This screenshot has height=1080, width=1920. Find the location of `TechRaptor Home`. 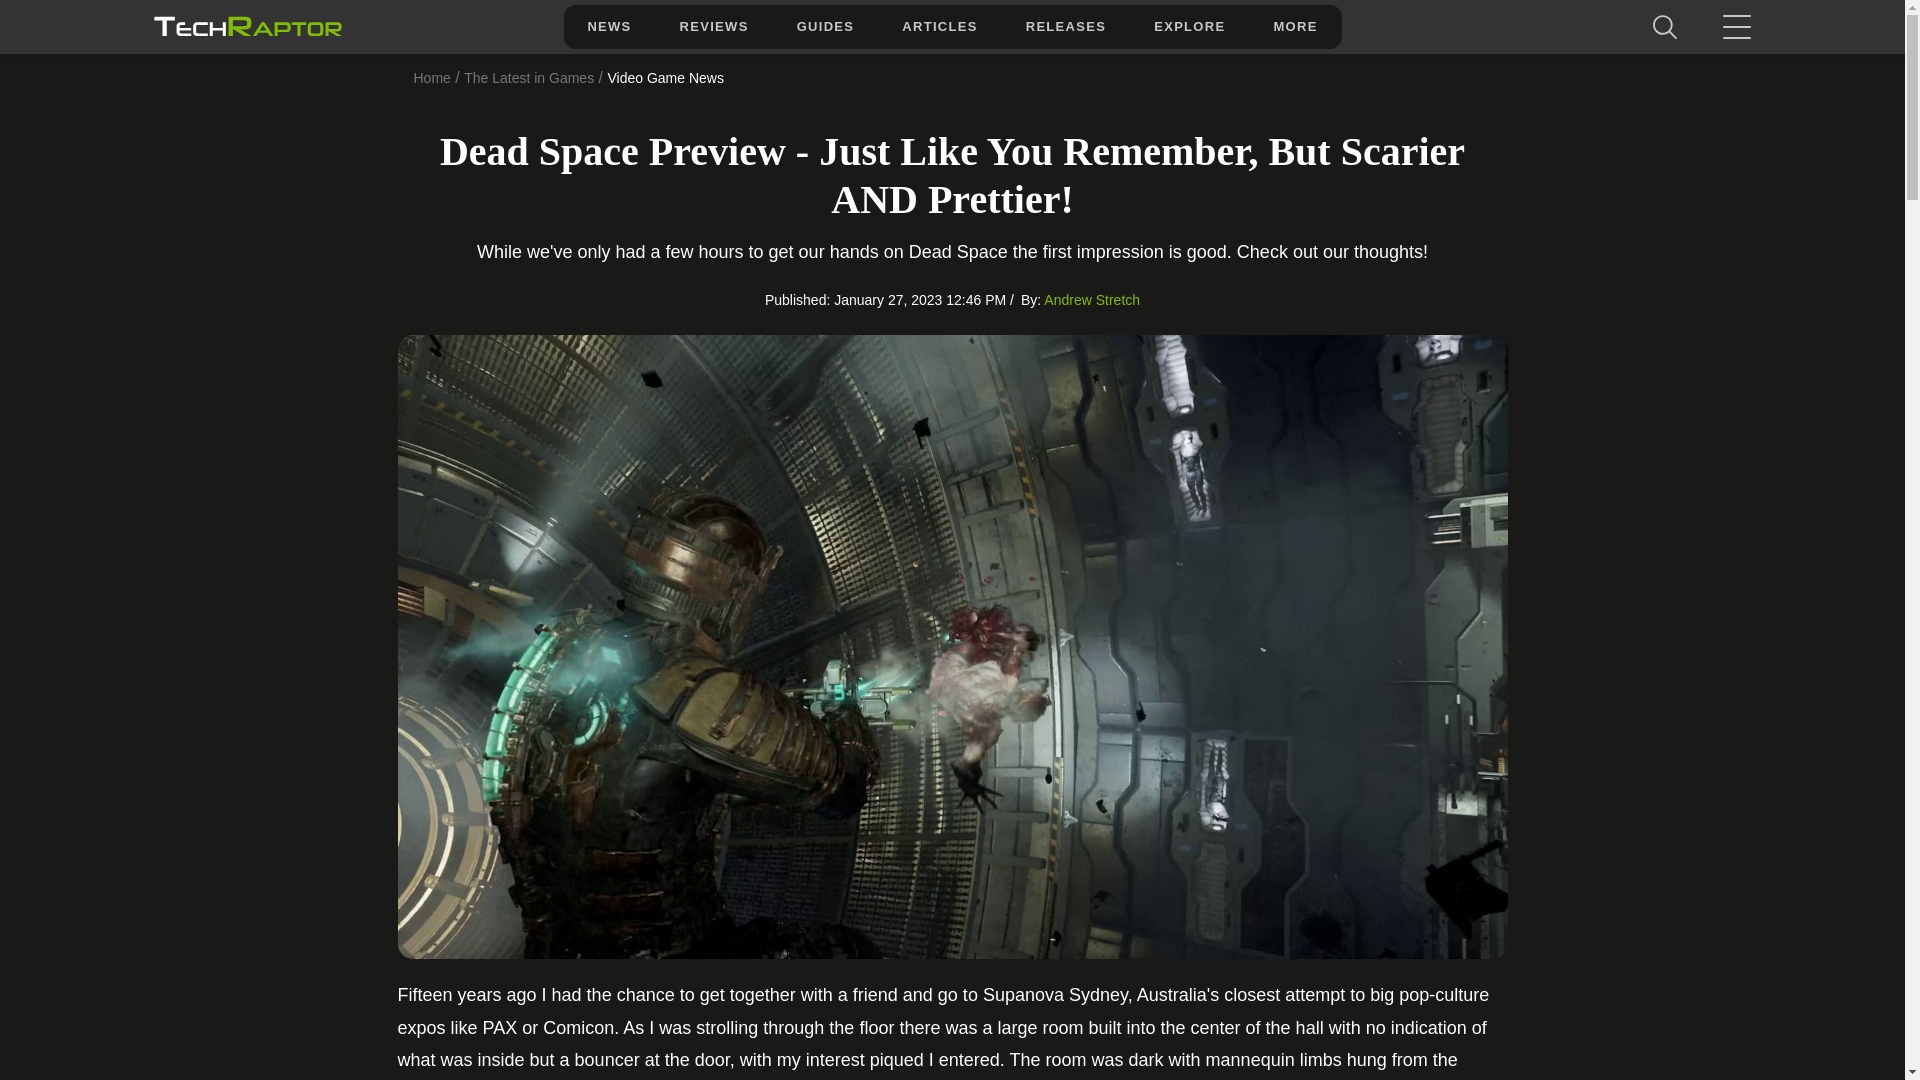

TechRaptor Home is located at coordinates (246, 26).